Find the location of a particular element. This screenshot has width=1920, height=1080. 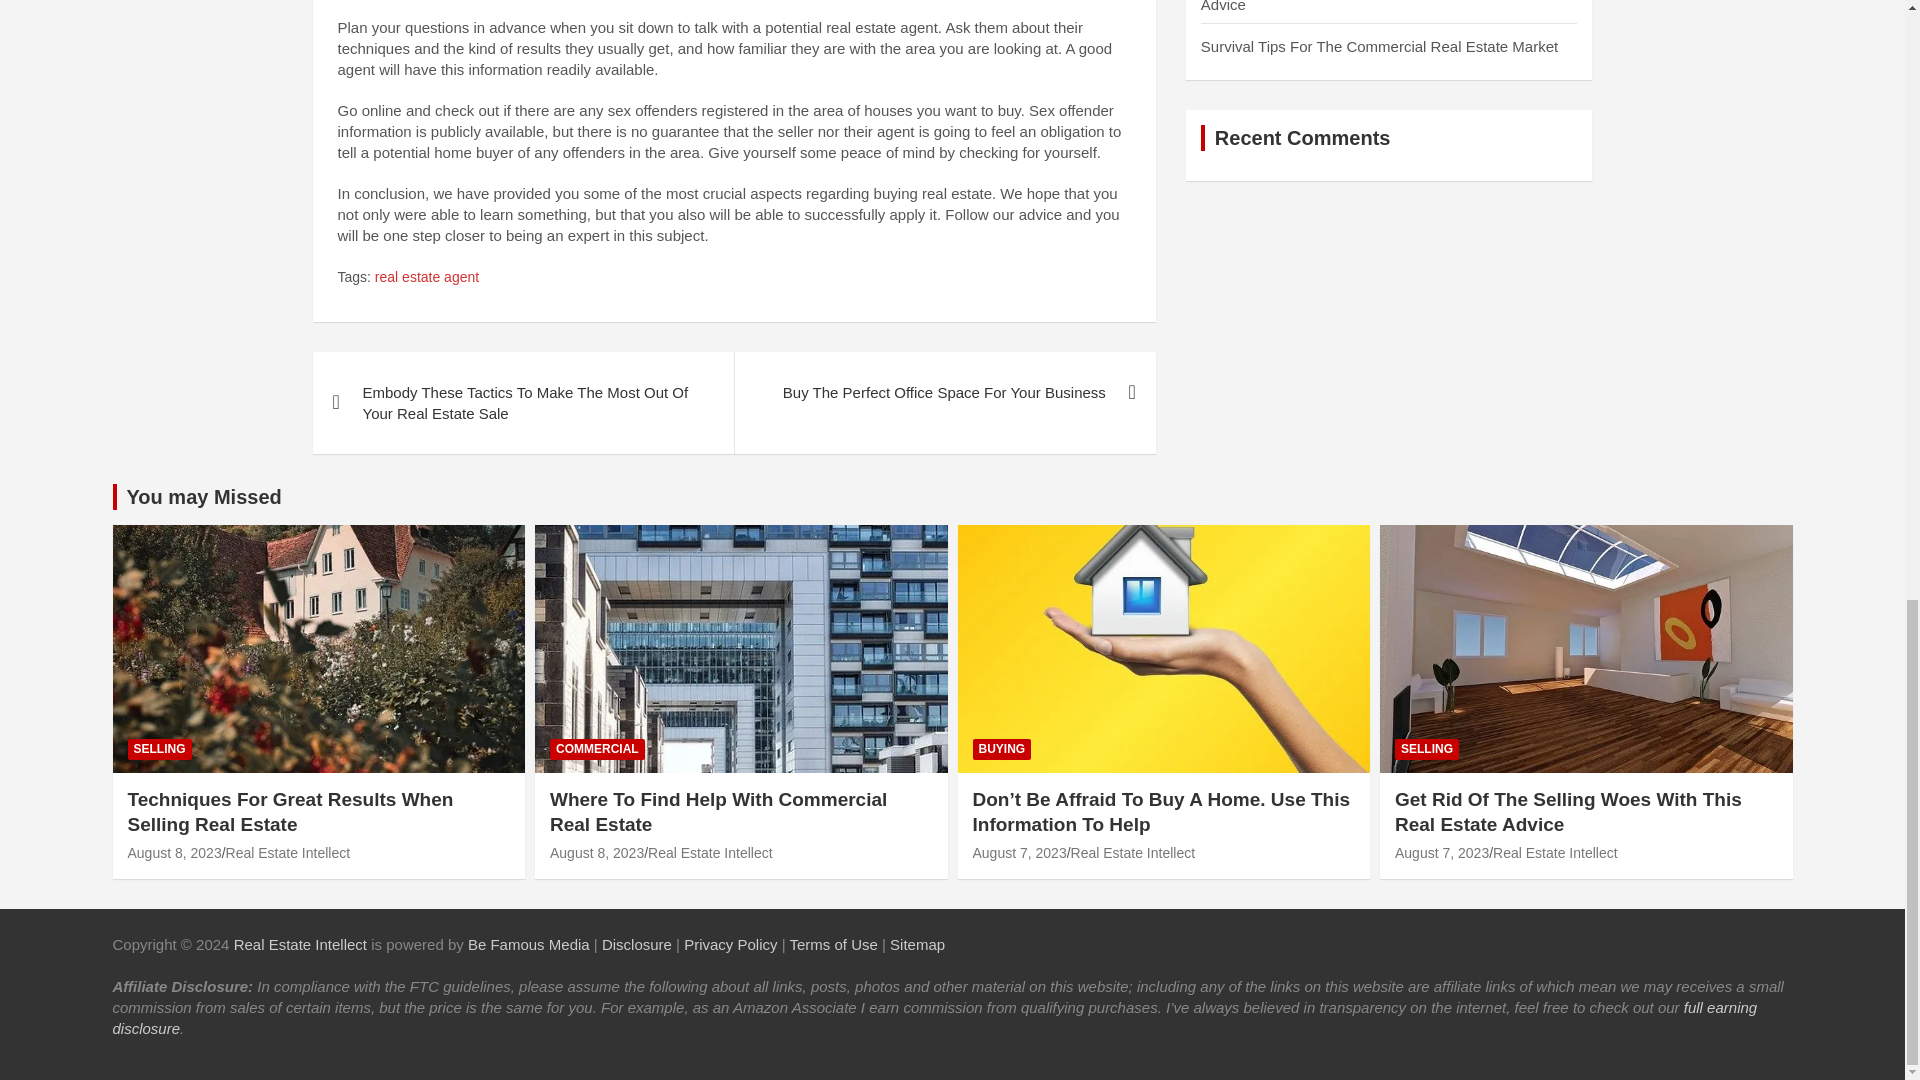

August 7, 2023 is located at coordinates (1018, 852).